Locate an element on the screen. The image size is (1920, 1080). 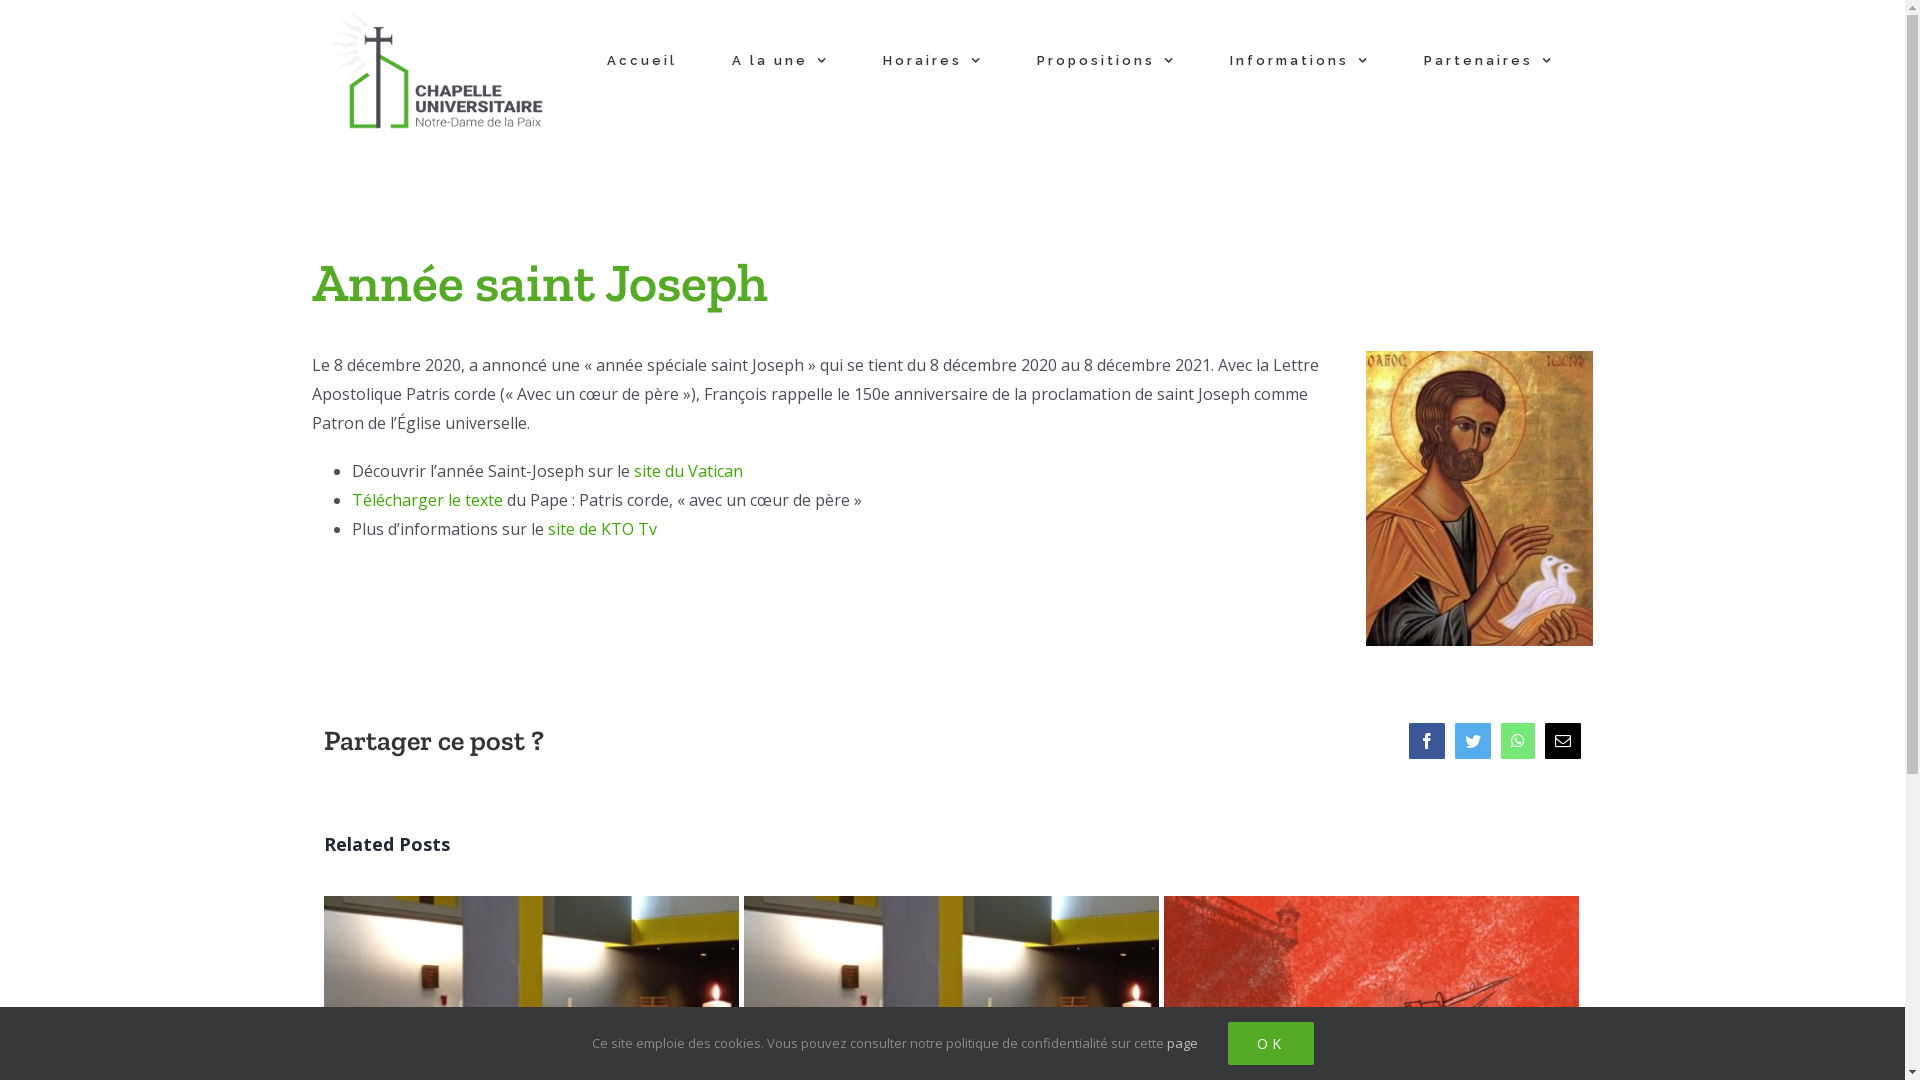
page is located at coordinates (1182, 1043).